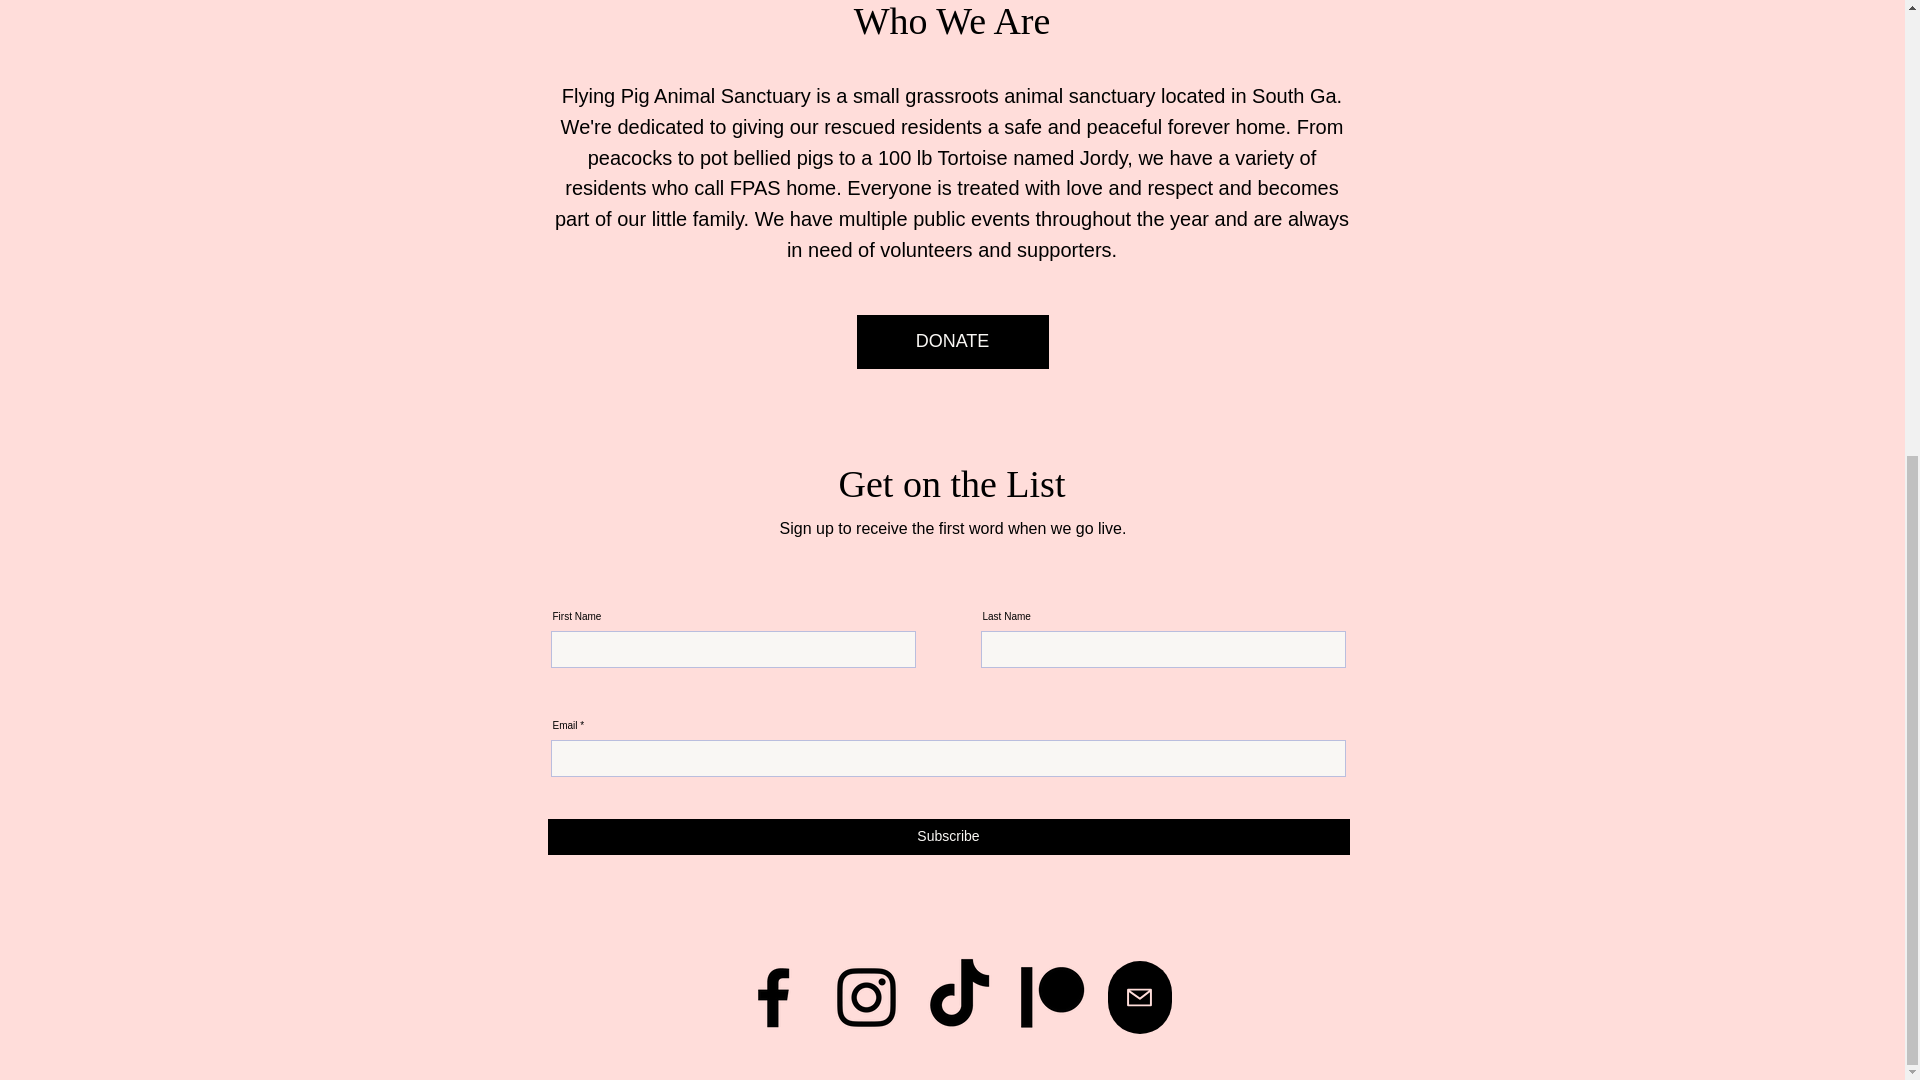 This screenshot has height=1080, width=1920. Describe the element at coordinates (952, 342) in the screenshot. I see `DONATE` at that location.